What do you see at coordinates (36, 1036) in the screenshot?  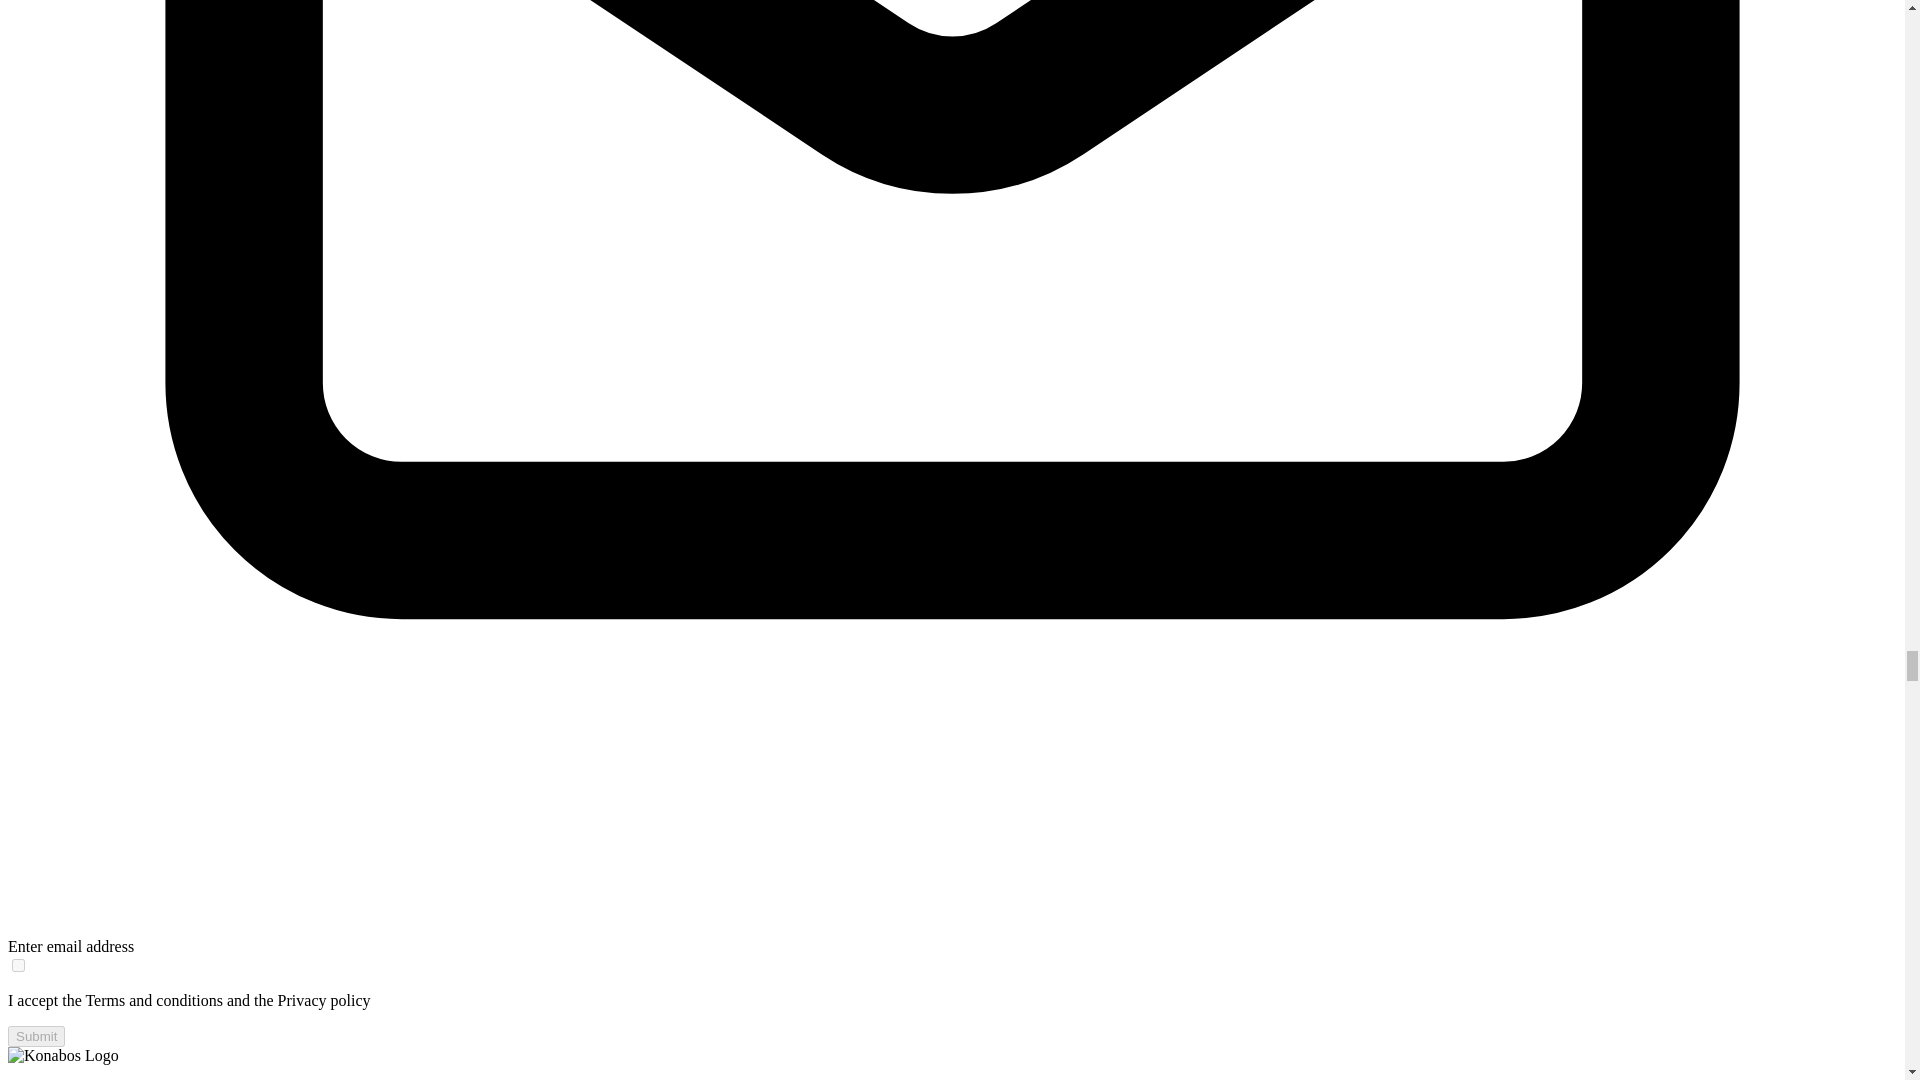 I see `Submit` at bounding box center [36, 1036].